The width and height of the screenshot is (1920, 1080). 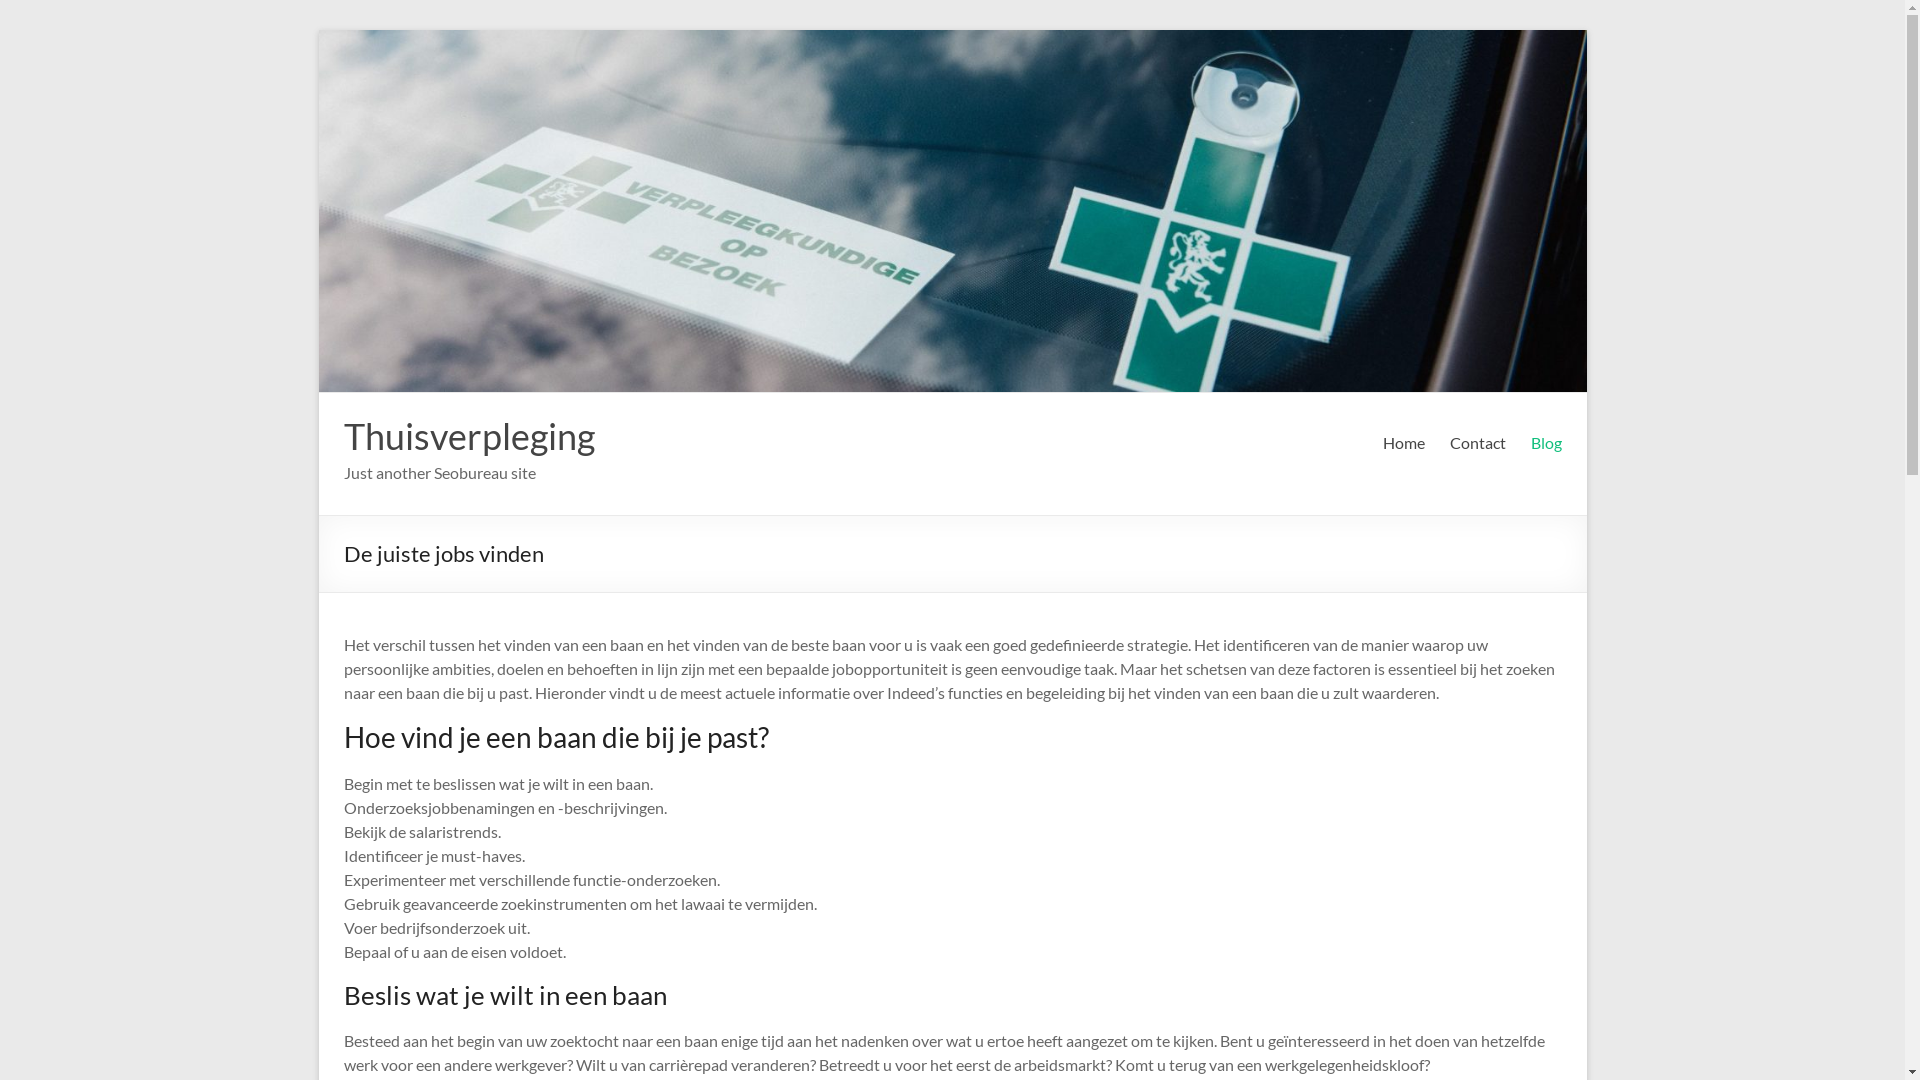 What do you see at coordinates (1546, 443) in the screenshot?
I see `Blog` at bounding box center [1546, 443].